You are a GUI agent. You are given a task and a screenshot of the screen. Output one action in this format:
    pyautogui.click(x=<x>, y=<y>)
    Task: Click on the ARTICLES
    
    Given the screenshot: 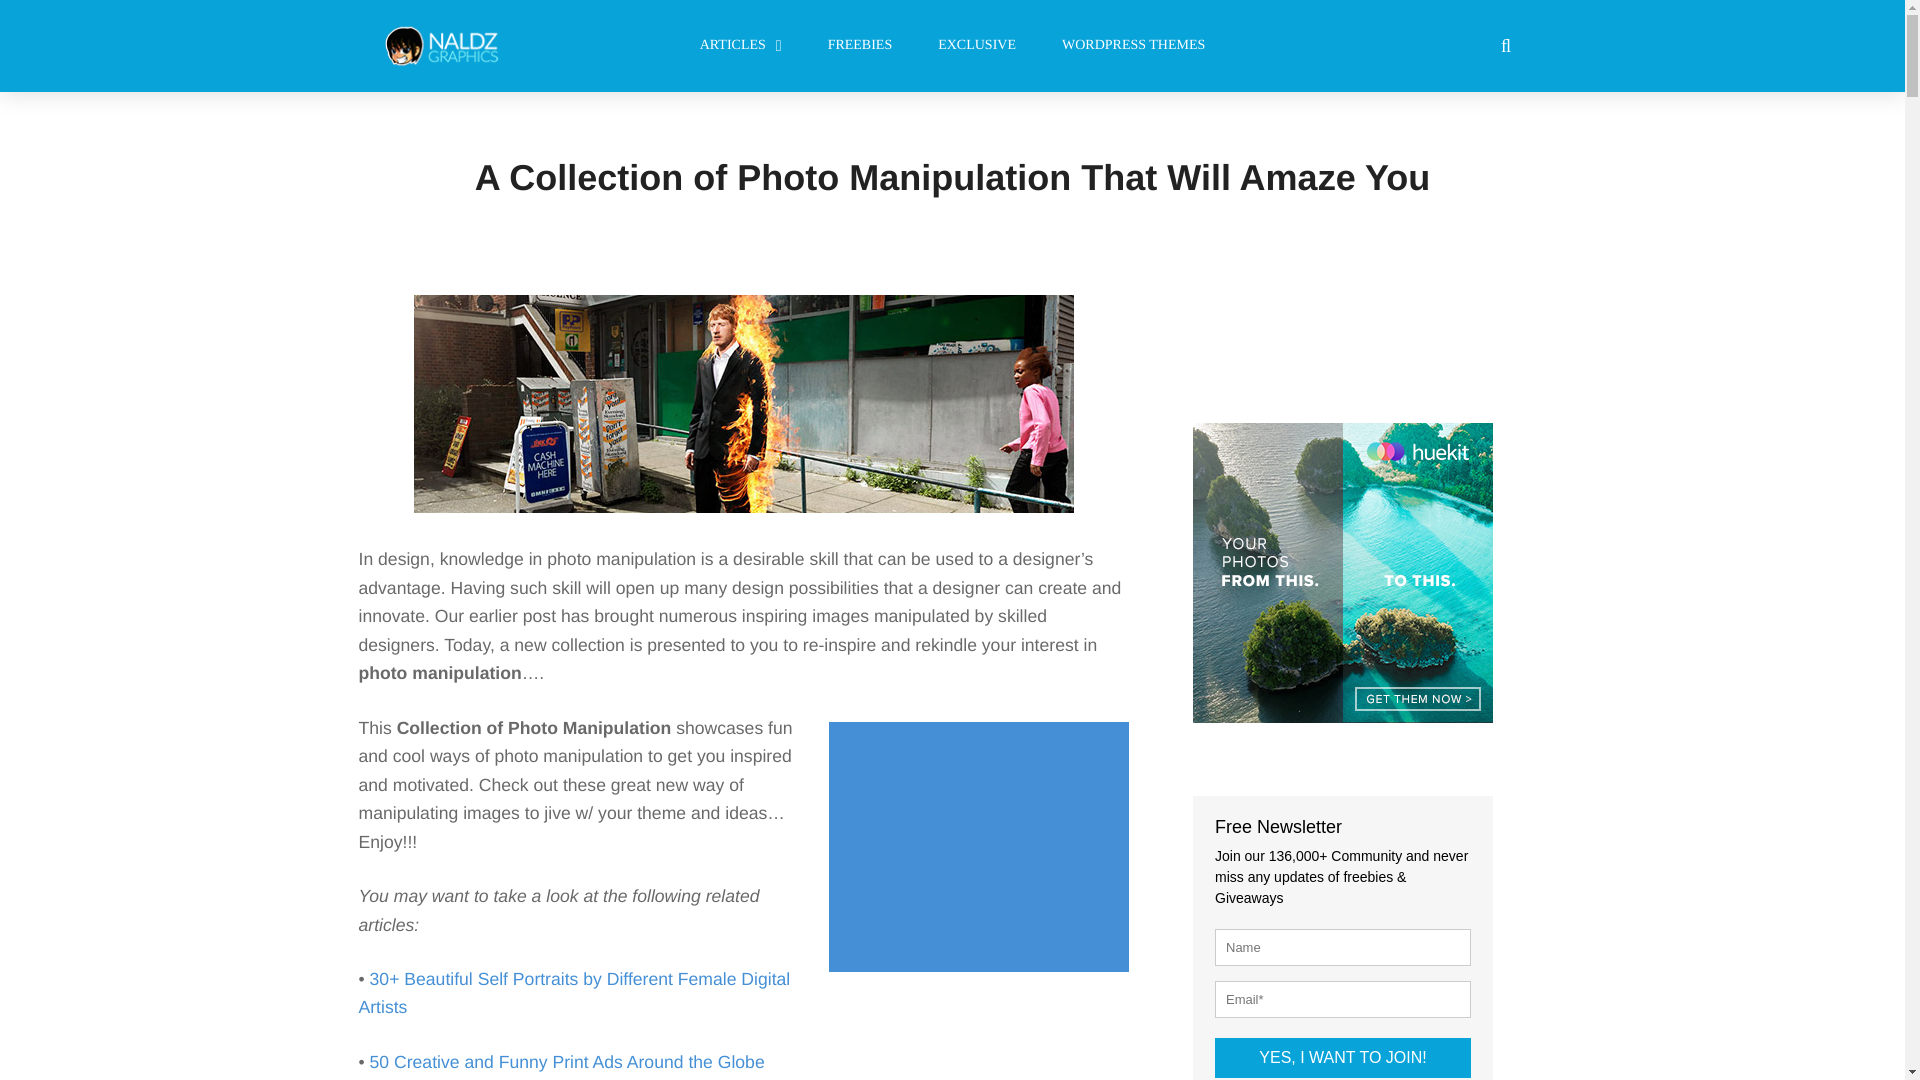 What is the action you would take?
    pyautogui.click(x=740, y=46)
    